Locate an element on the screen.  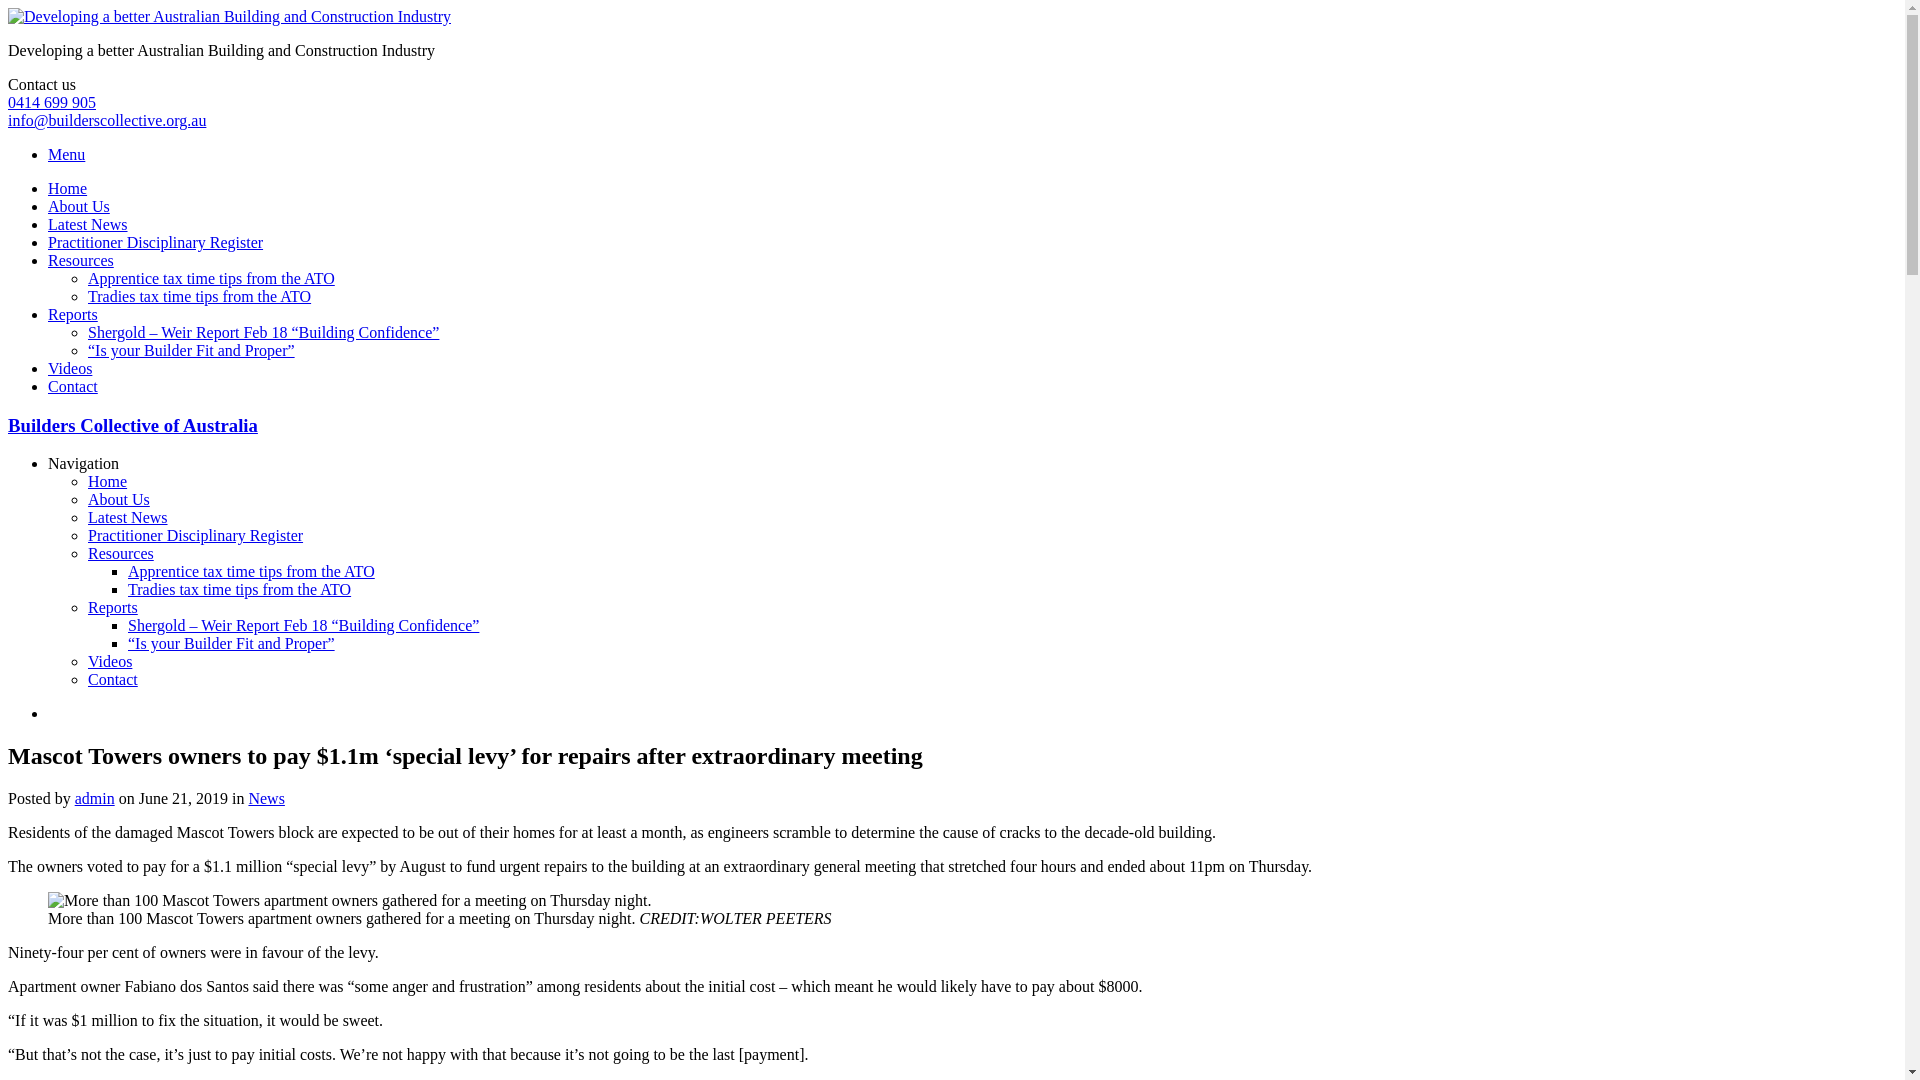
Latest News is located at coordinates (128, 517).